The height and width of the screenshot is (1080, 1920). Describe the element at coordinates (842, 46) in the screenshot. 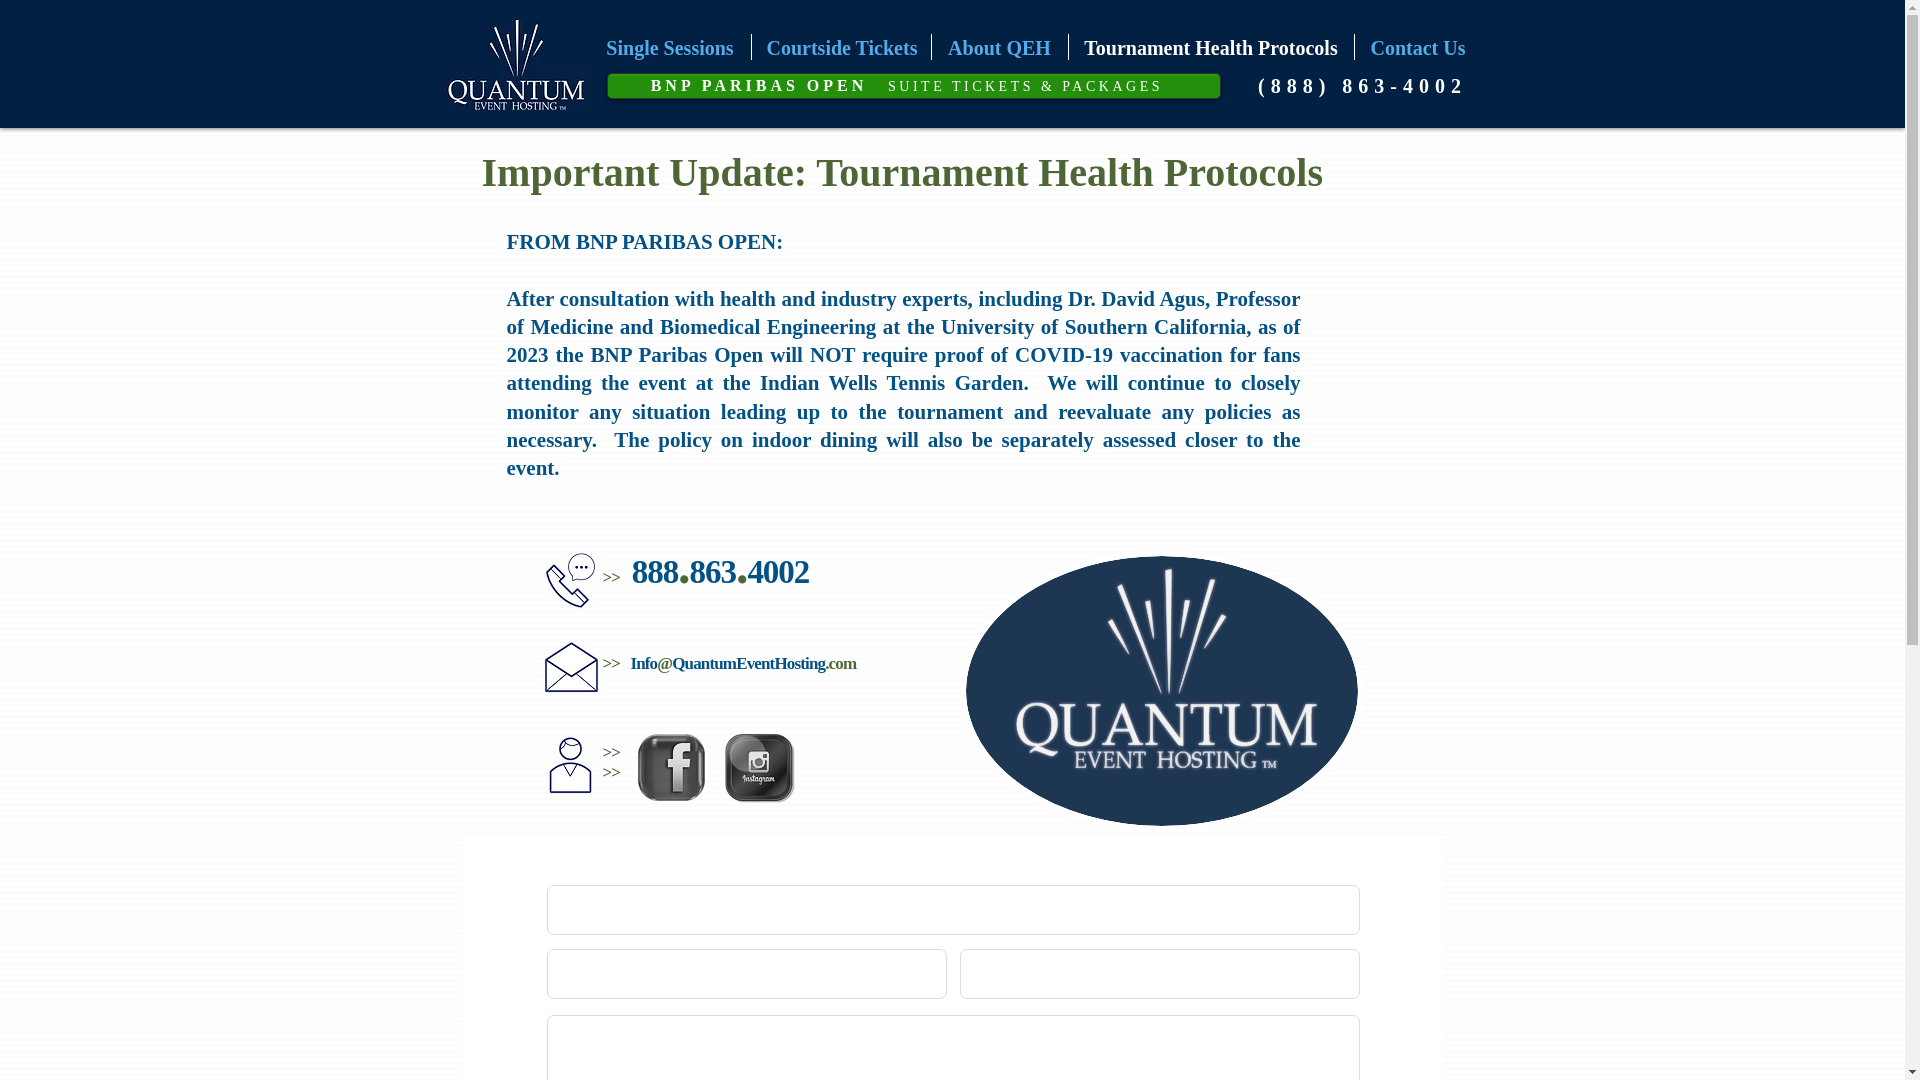

I see `Courtside Tickets` at that location.